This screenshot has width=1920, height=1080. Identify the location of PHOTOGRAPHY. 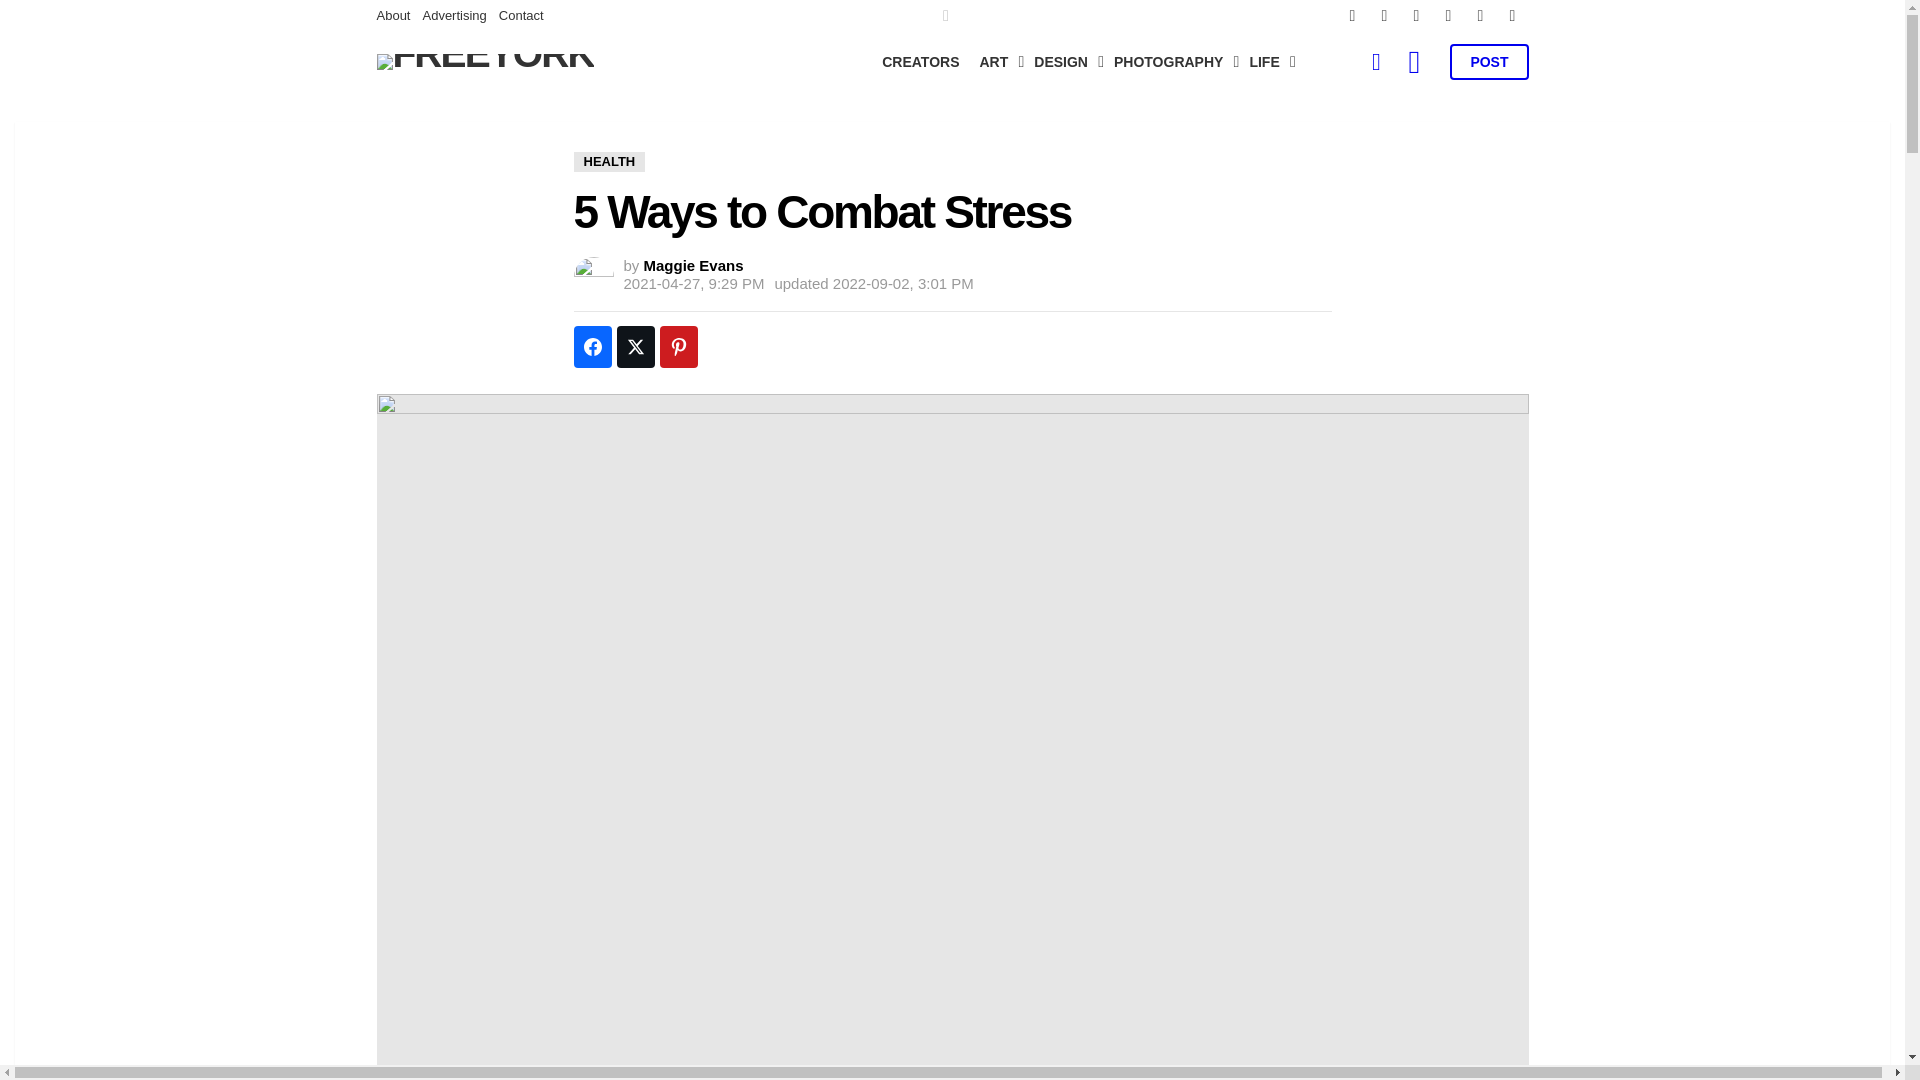
(1171, 62).